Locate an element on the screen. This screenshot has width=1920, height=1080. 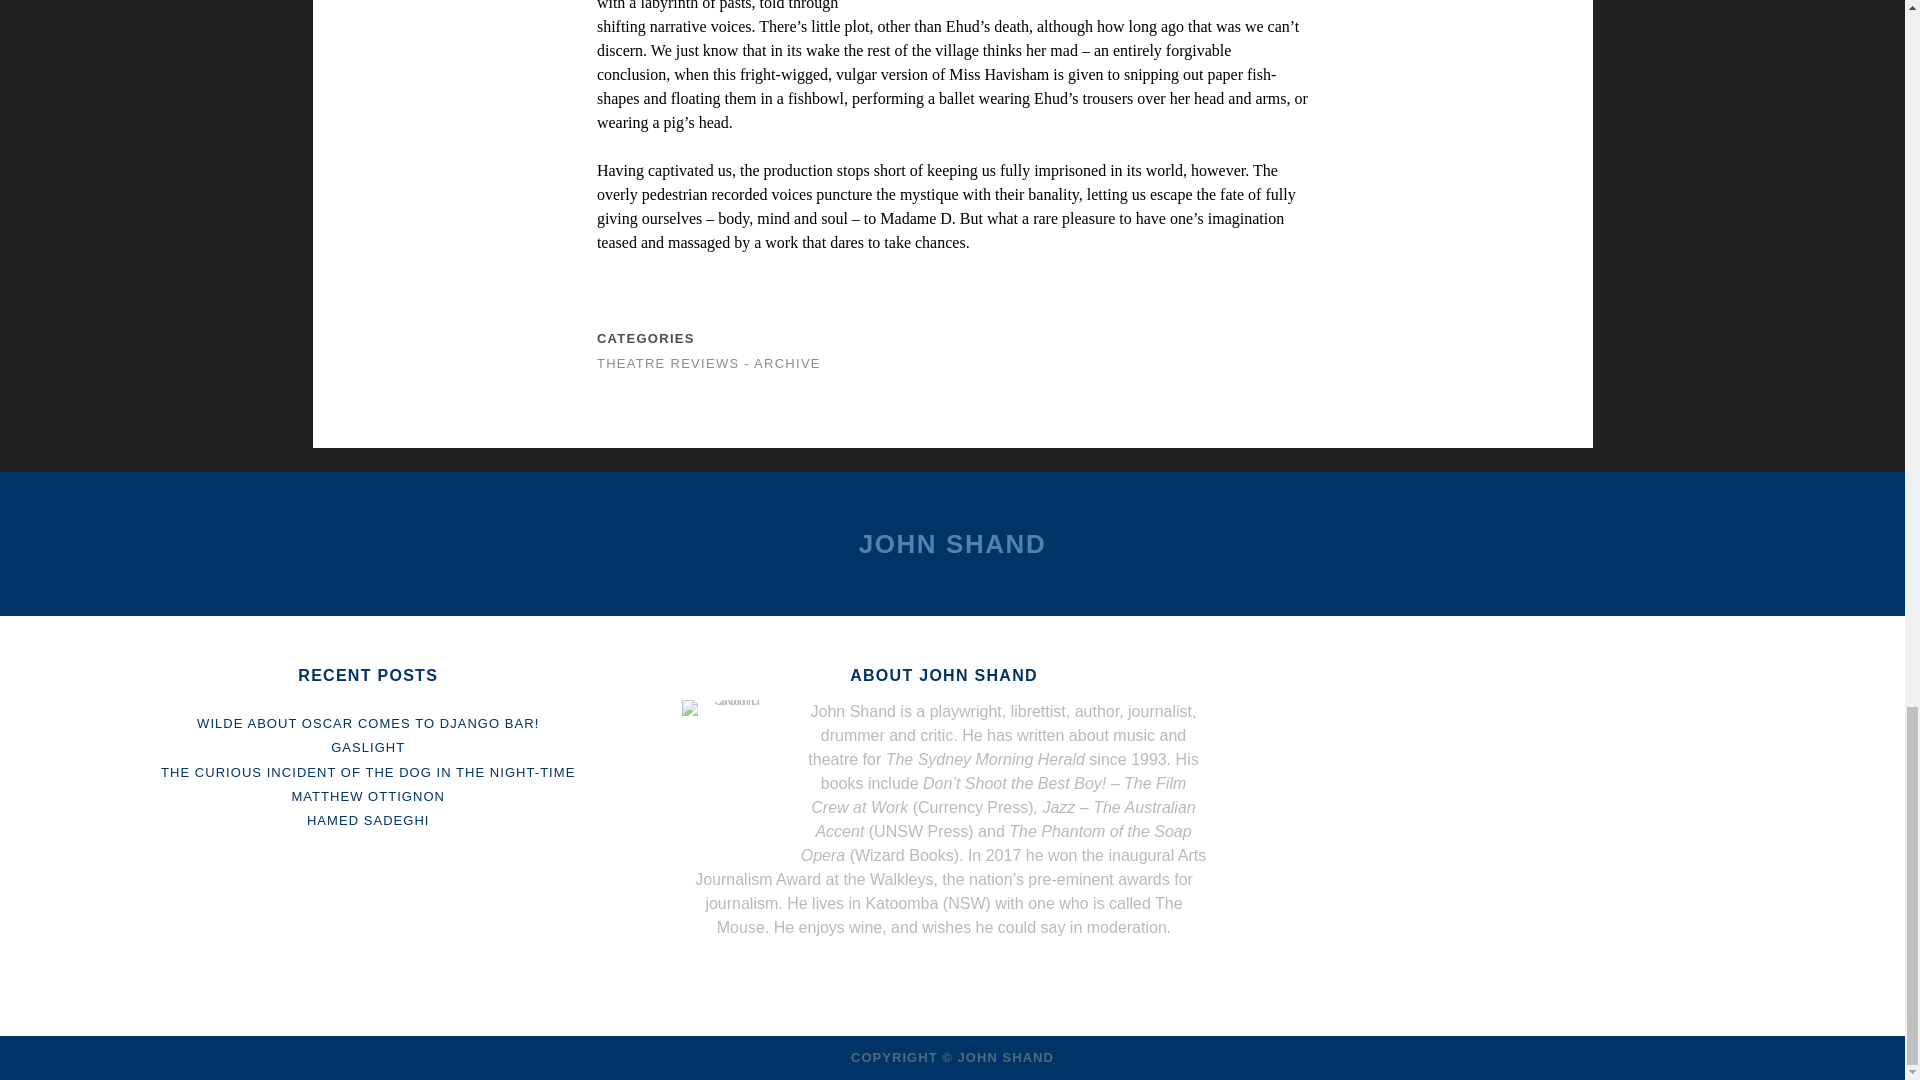
GASLIGHT is located at coordinates (368, 746).